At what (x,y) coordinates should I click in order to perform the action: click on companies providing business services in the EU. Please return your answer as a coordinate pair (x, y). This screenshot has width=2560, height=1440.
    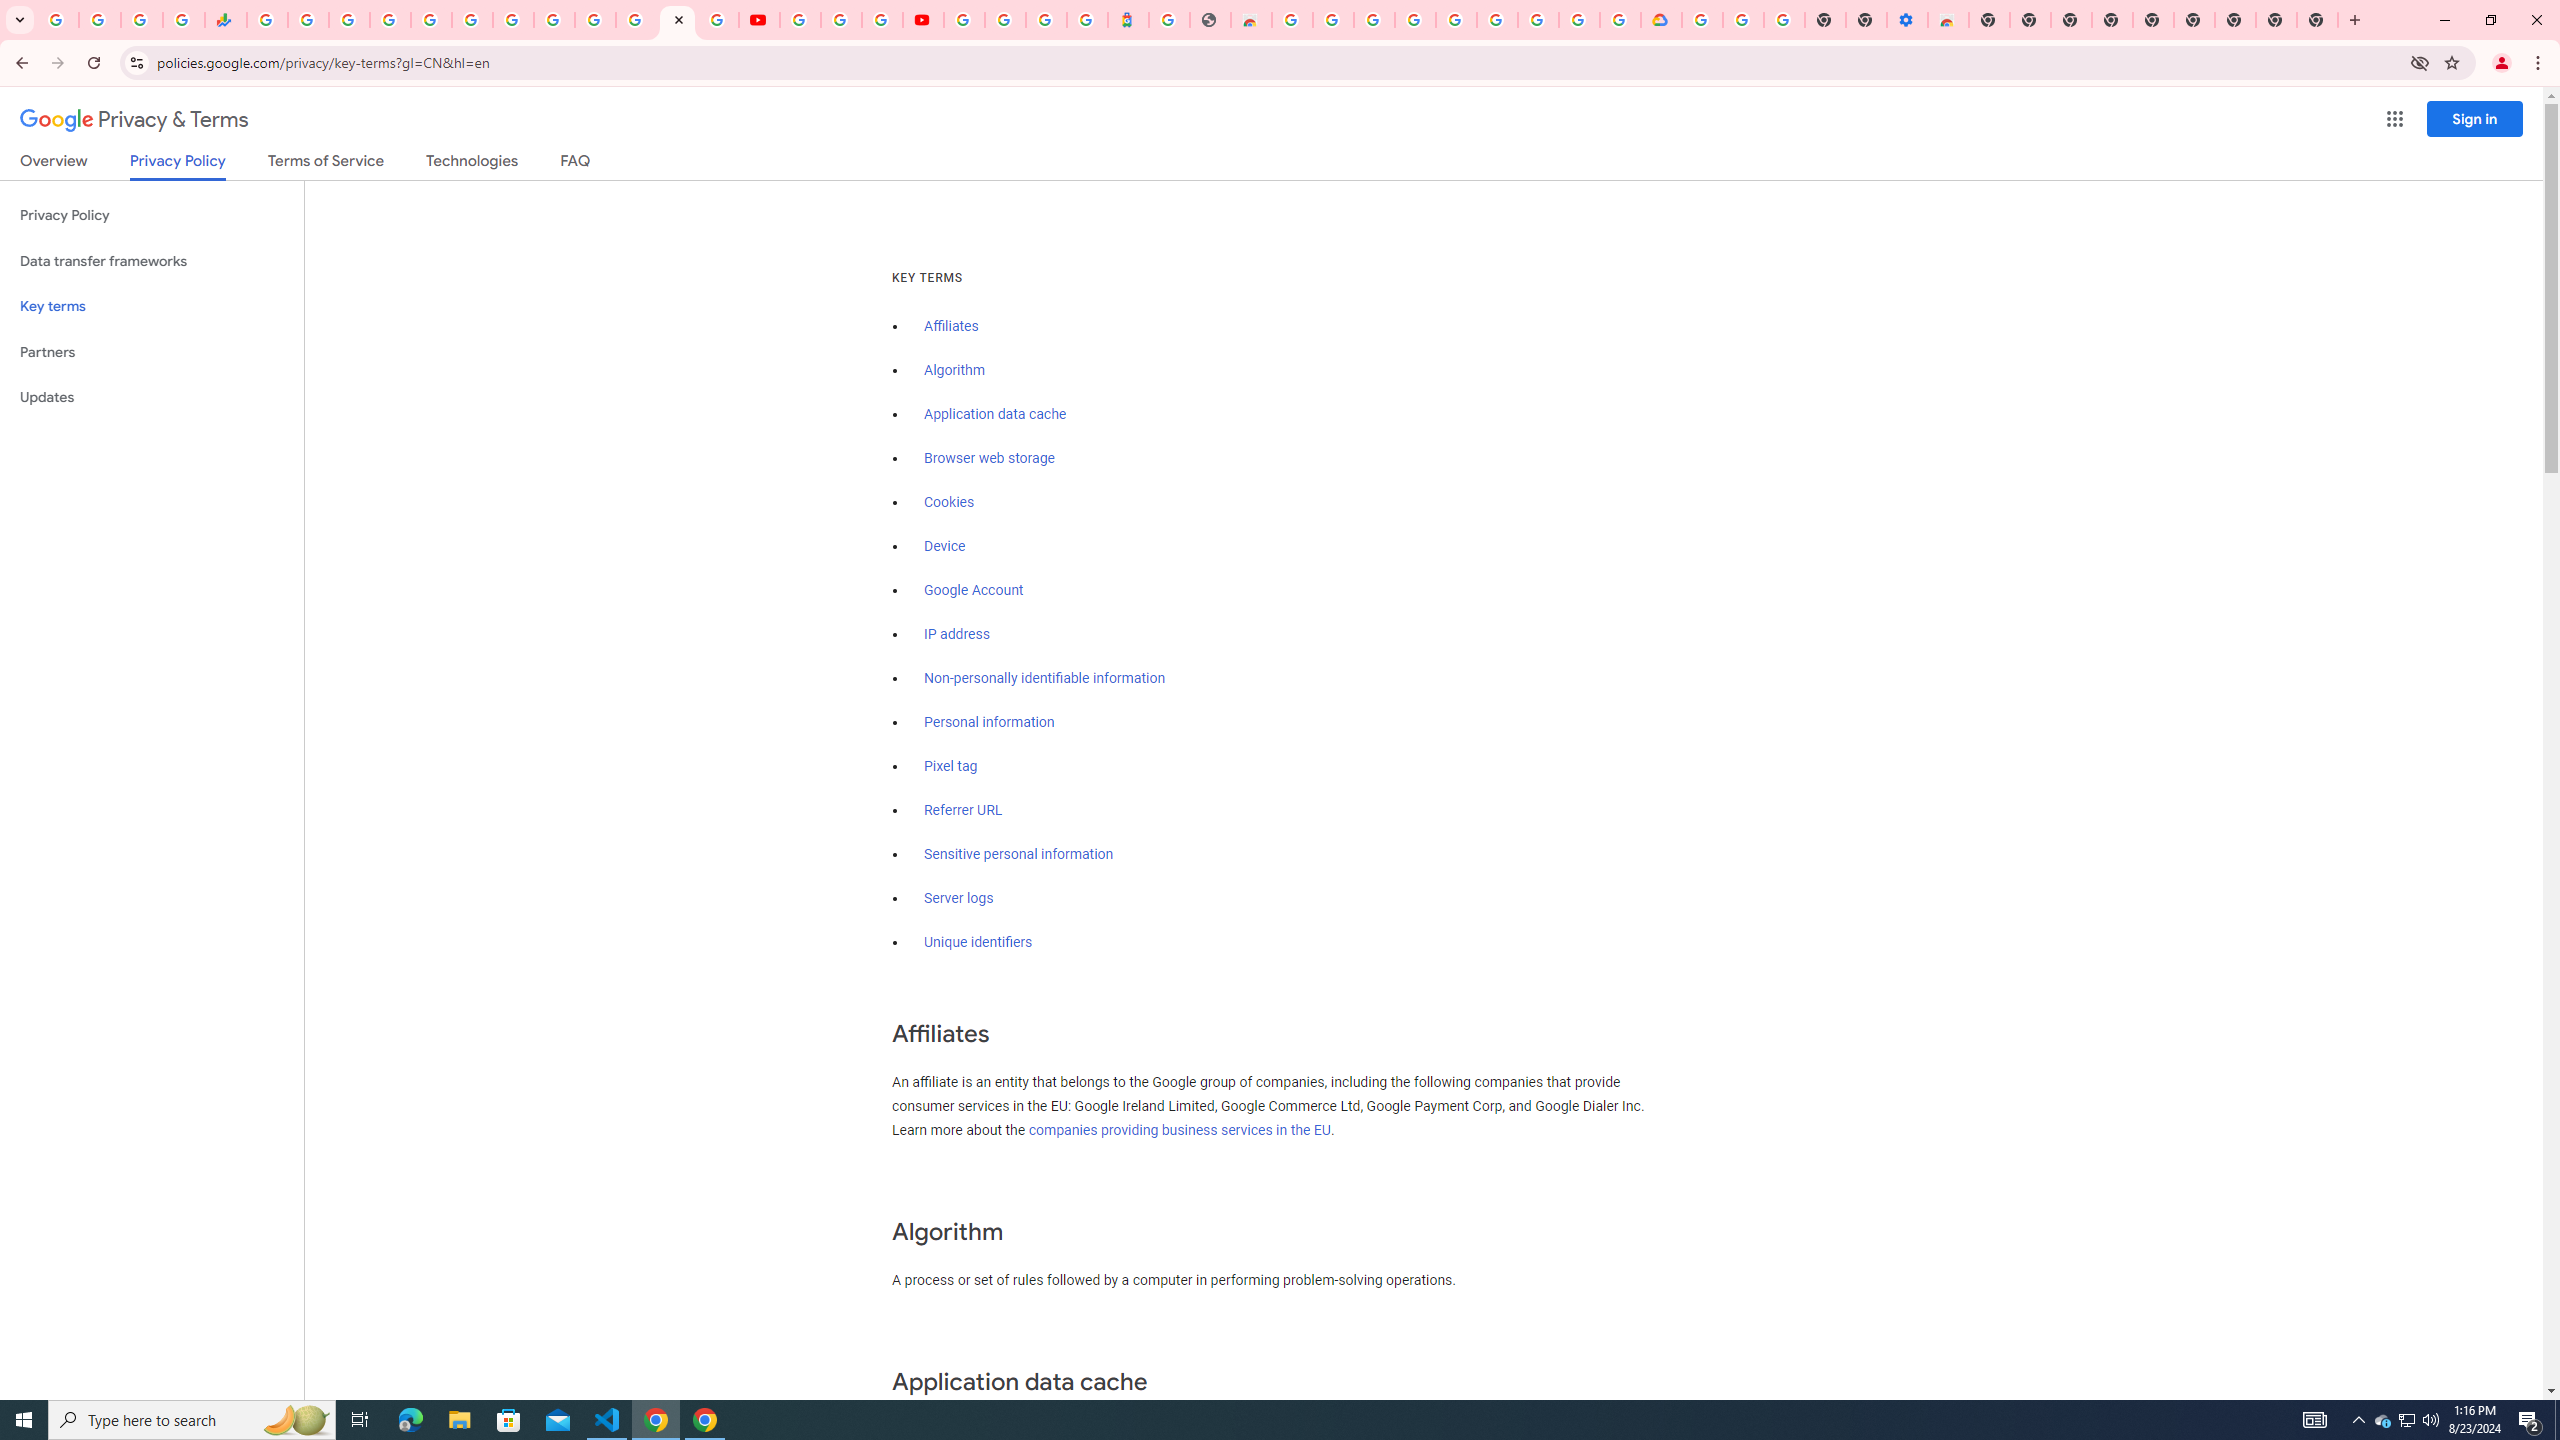
    Looking at the image, I should click on (1180, 1130).